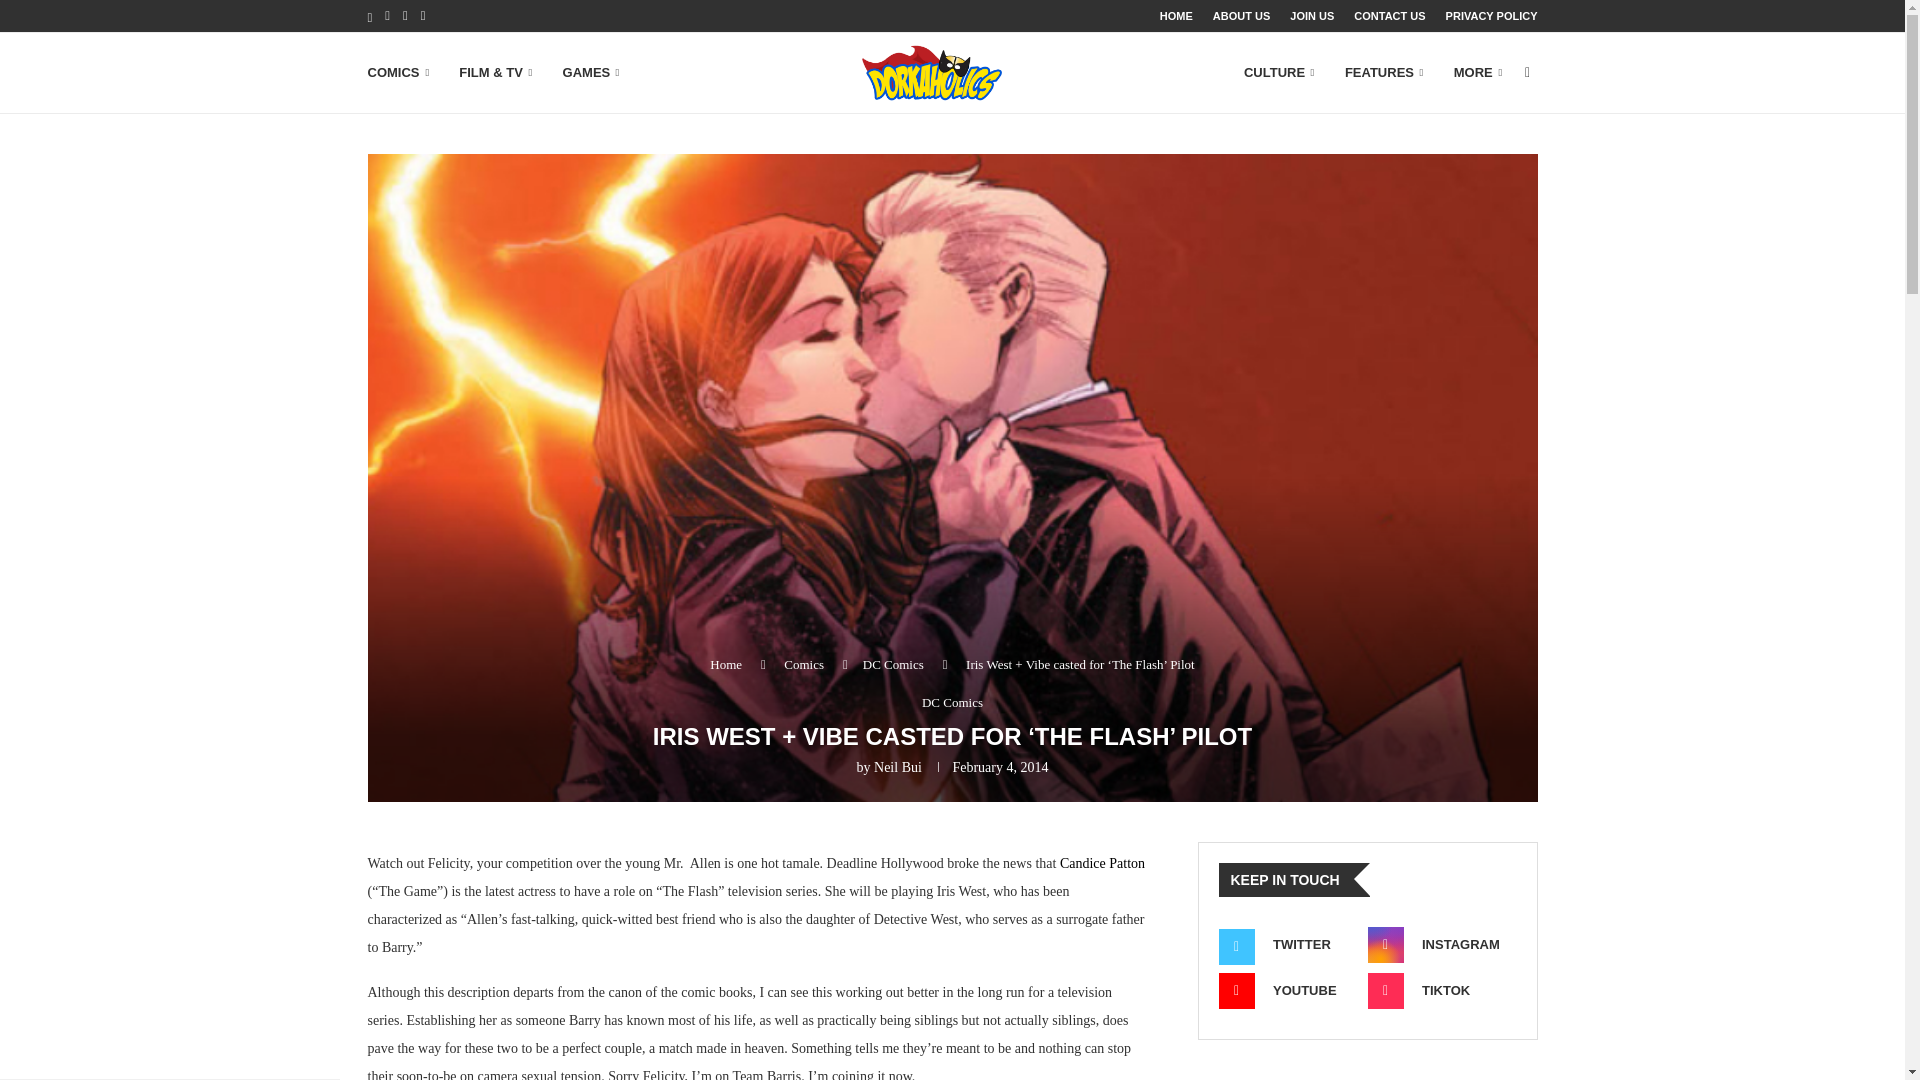 The height and width of the screenshot is (1080, 1920). Describe the element at coordinates (1388, 16) in the screenshot. I see `CONTACT US` at that location.